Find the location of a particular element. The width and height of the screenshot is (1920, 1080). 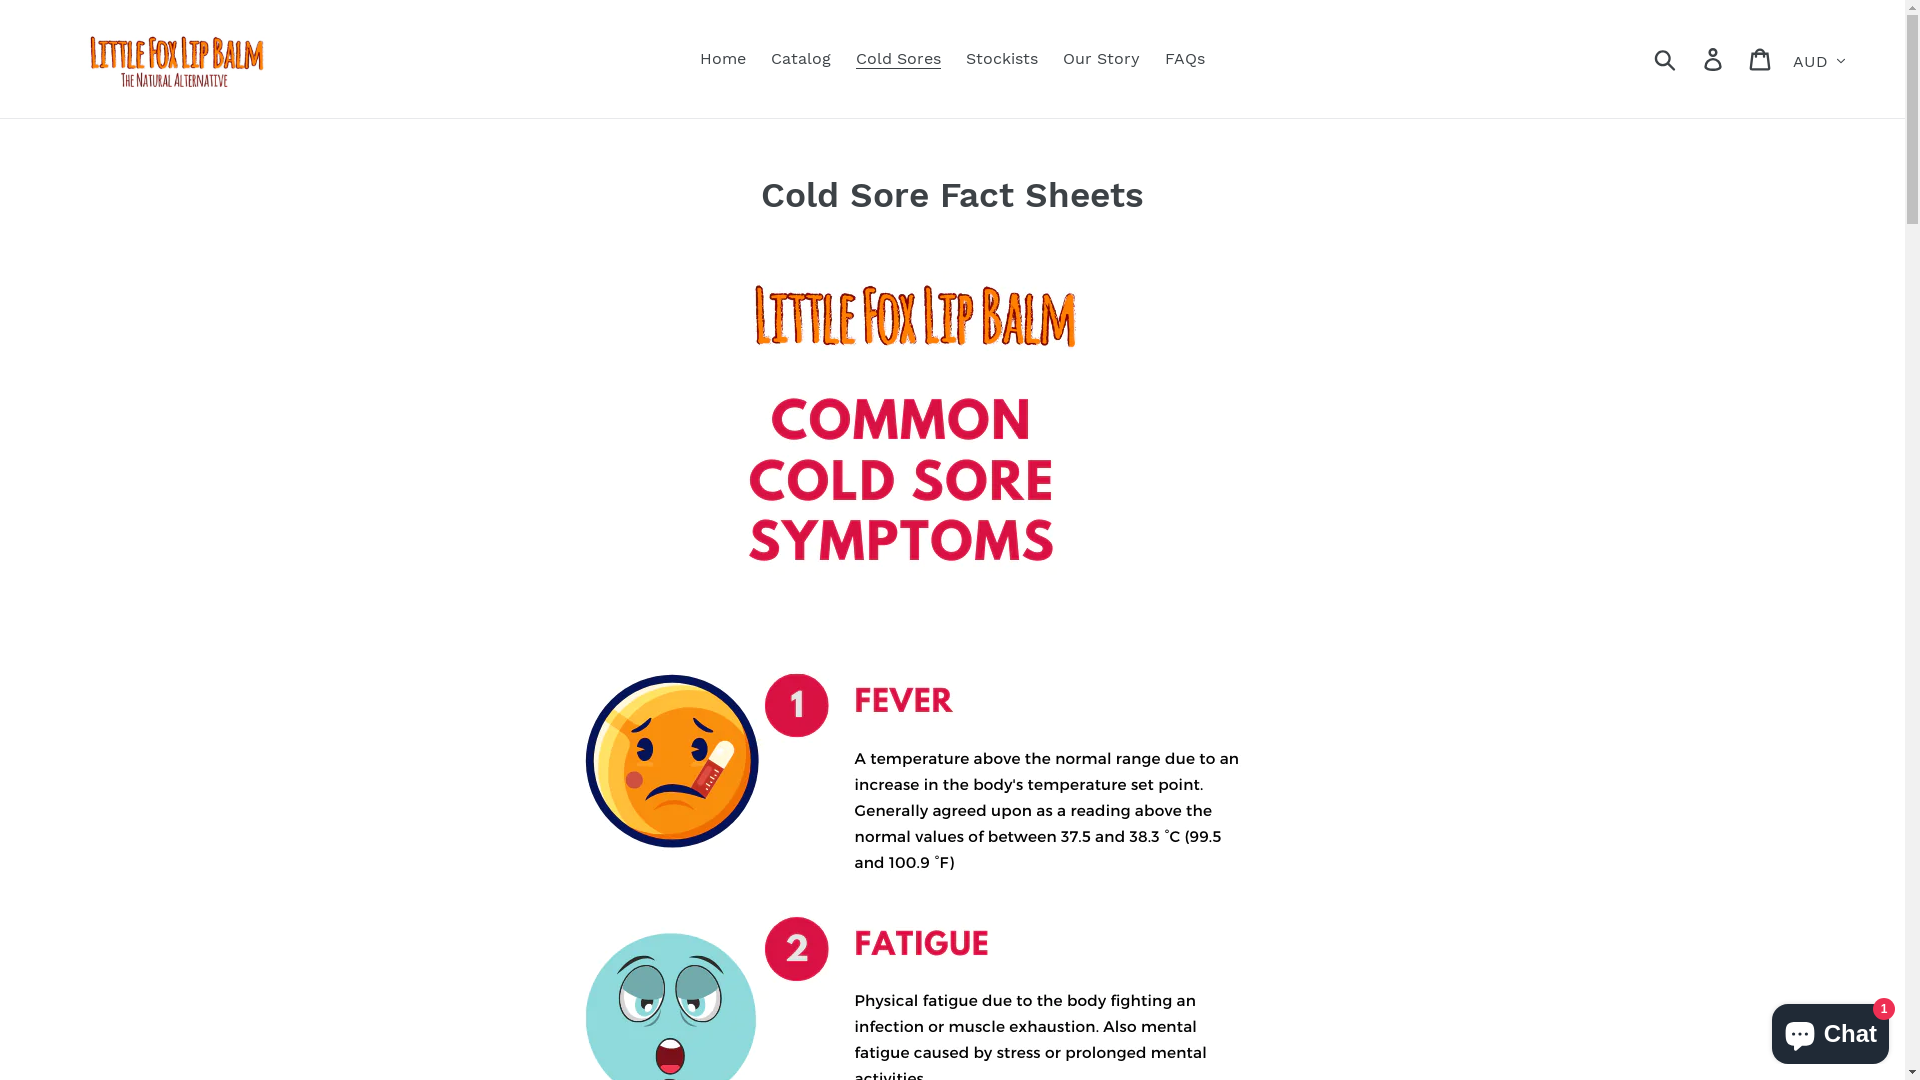

Cold Sores is located at coordinates (898, 59).